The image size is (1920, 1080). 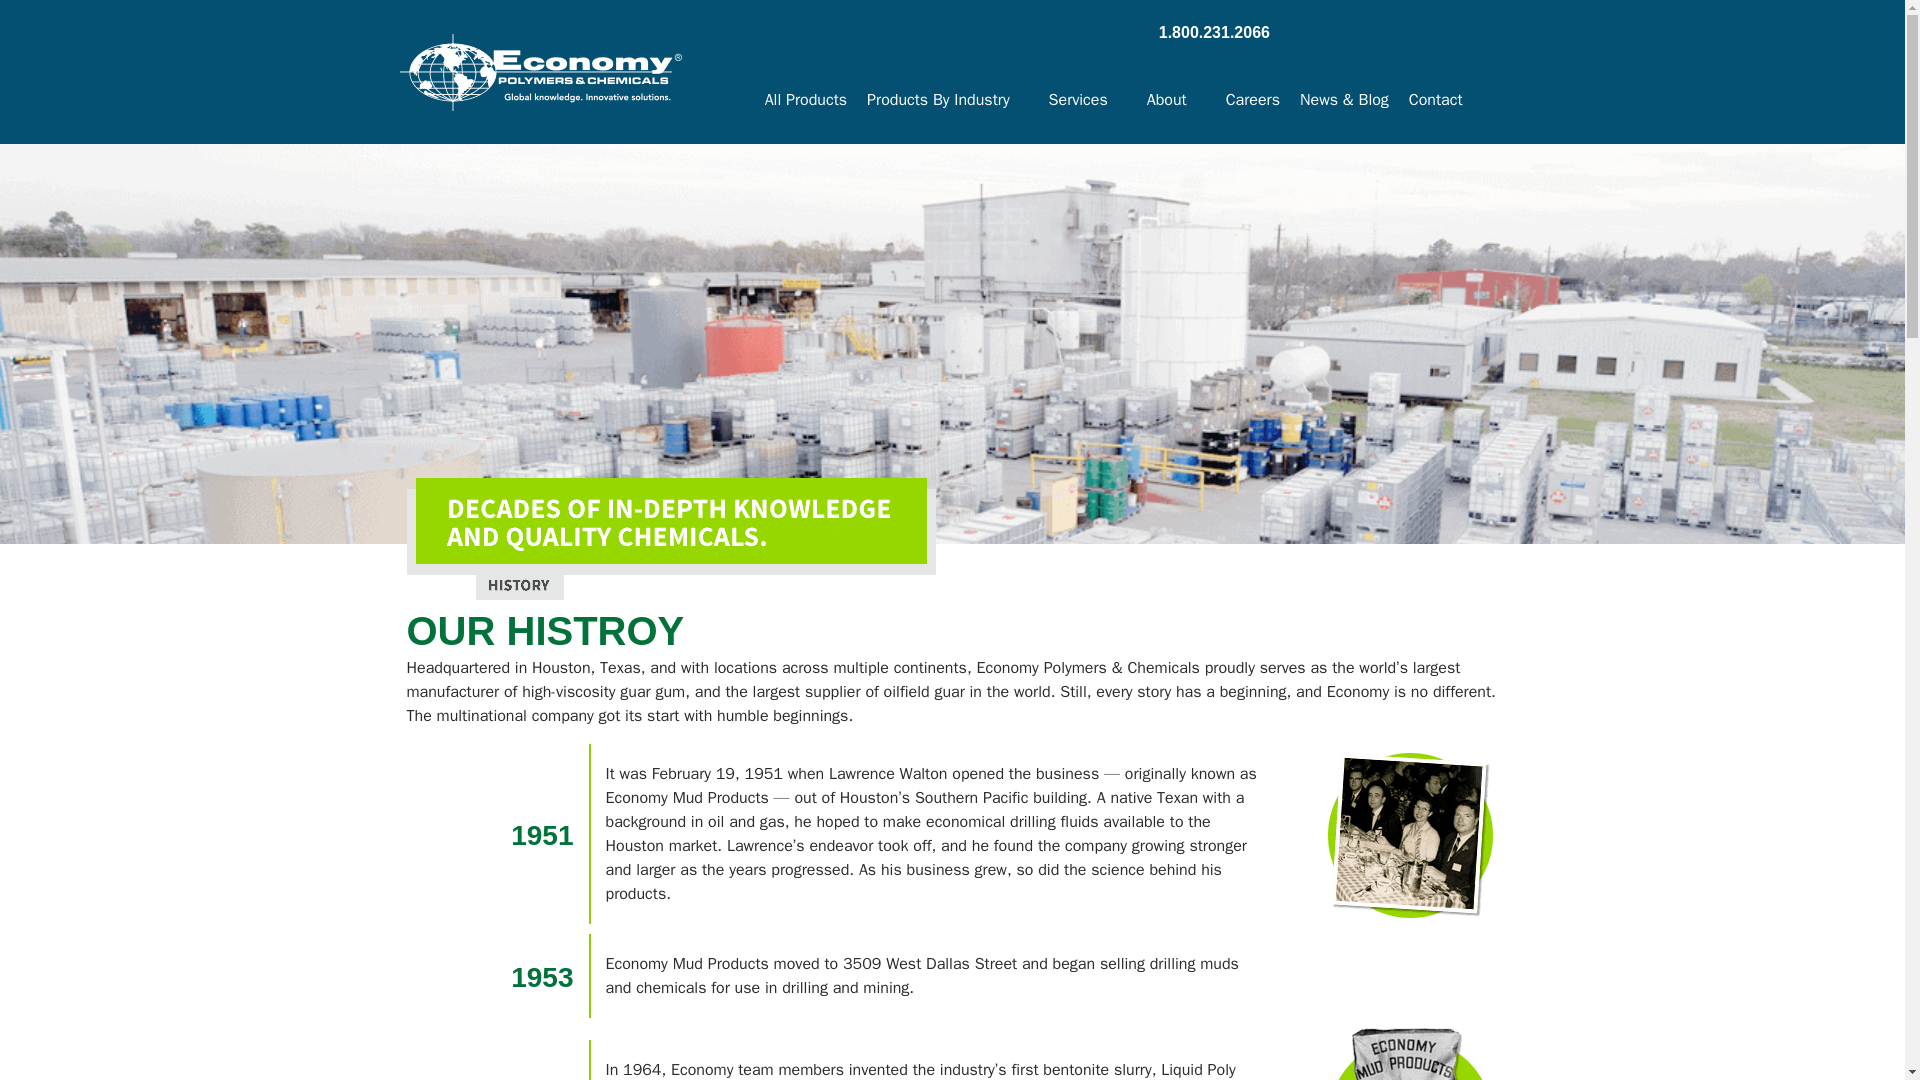 I want to click on Decades of in-depth knowledge and quality chemical, so click(x=670, y=539).